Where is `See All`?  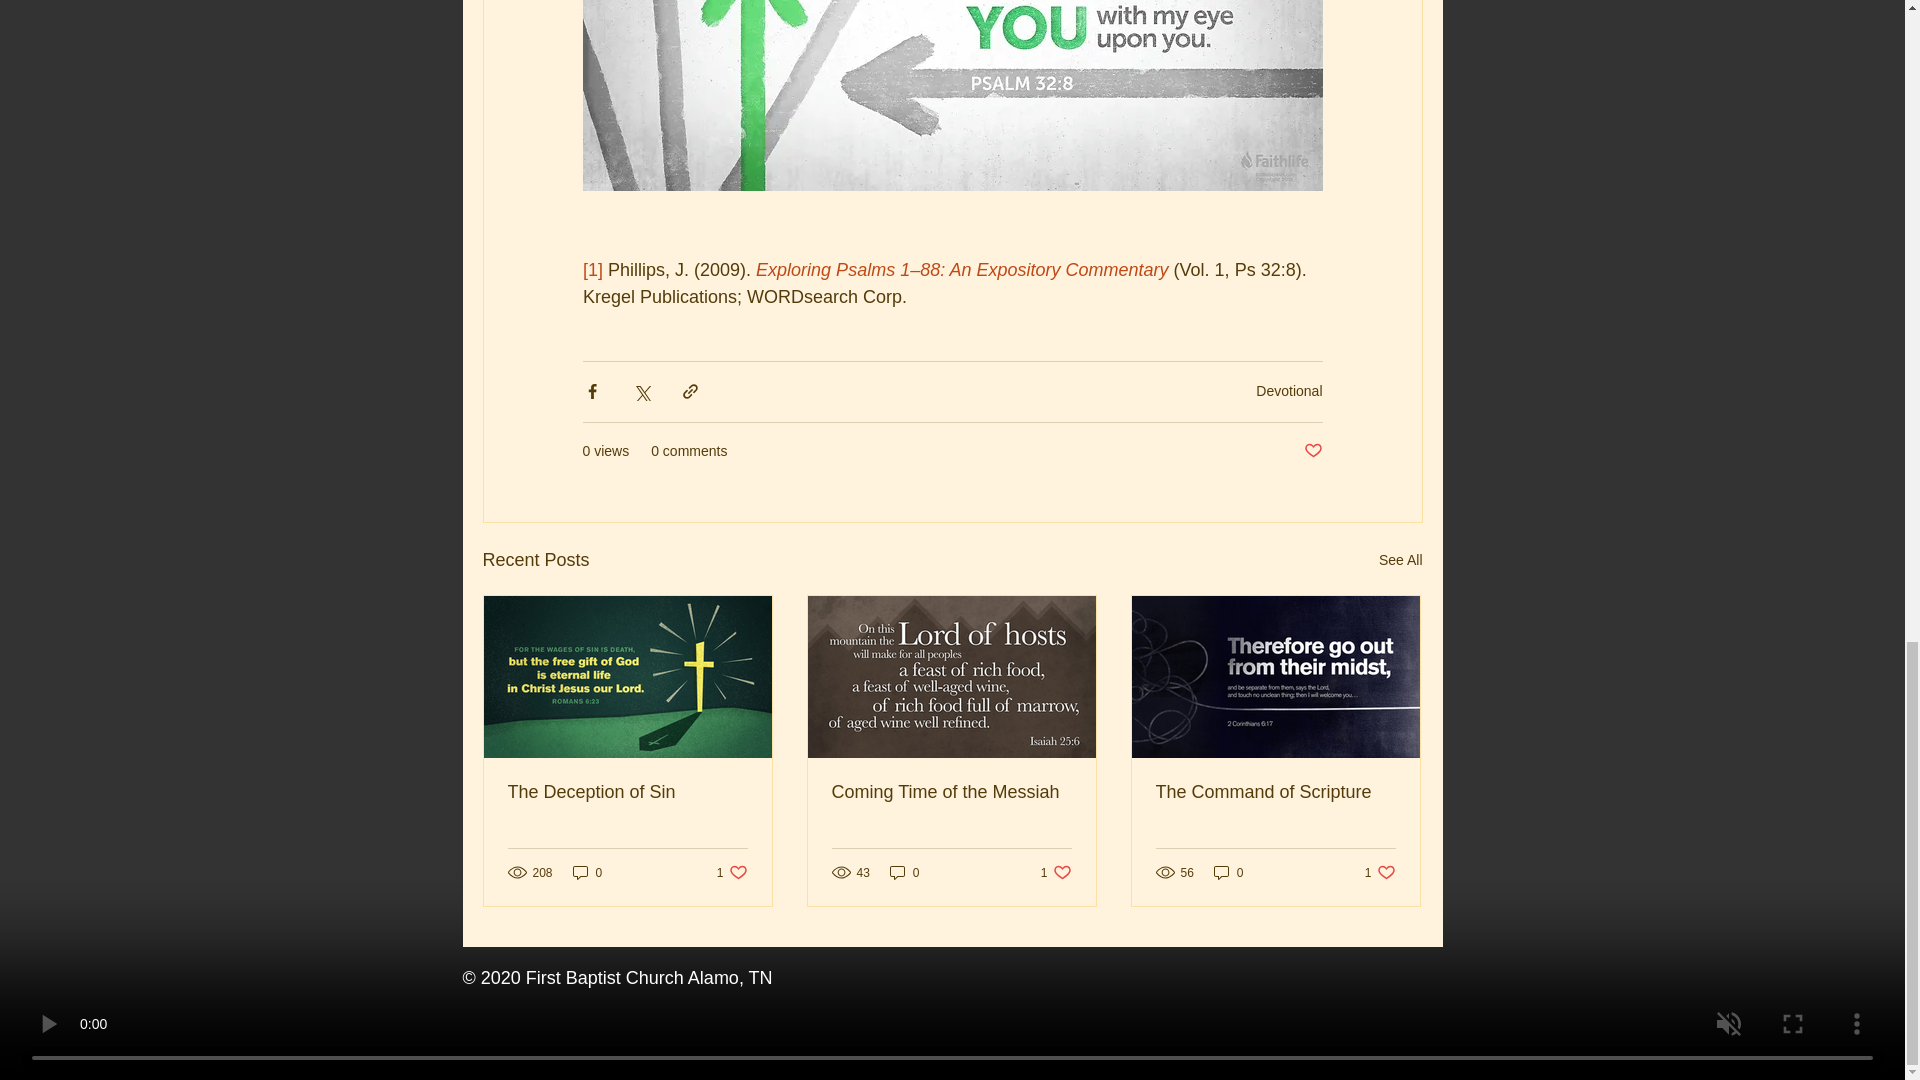 See All is located at coordinates (1400, 560).